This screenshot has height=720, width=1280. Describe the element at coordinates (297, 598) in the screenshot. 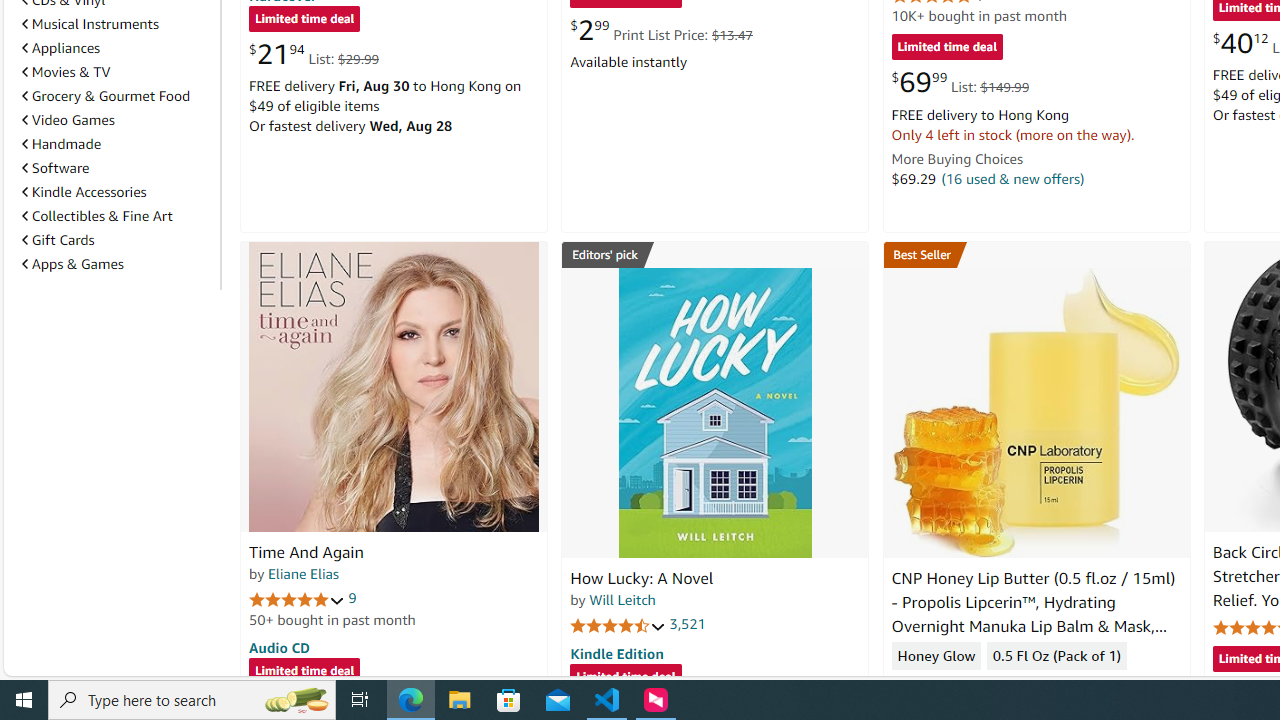

I see `5.0 out of 5 stars` at that location.